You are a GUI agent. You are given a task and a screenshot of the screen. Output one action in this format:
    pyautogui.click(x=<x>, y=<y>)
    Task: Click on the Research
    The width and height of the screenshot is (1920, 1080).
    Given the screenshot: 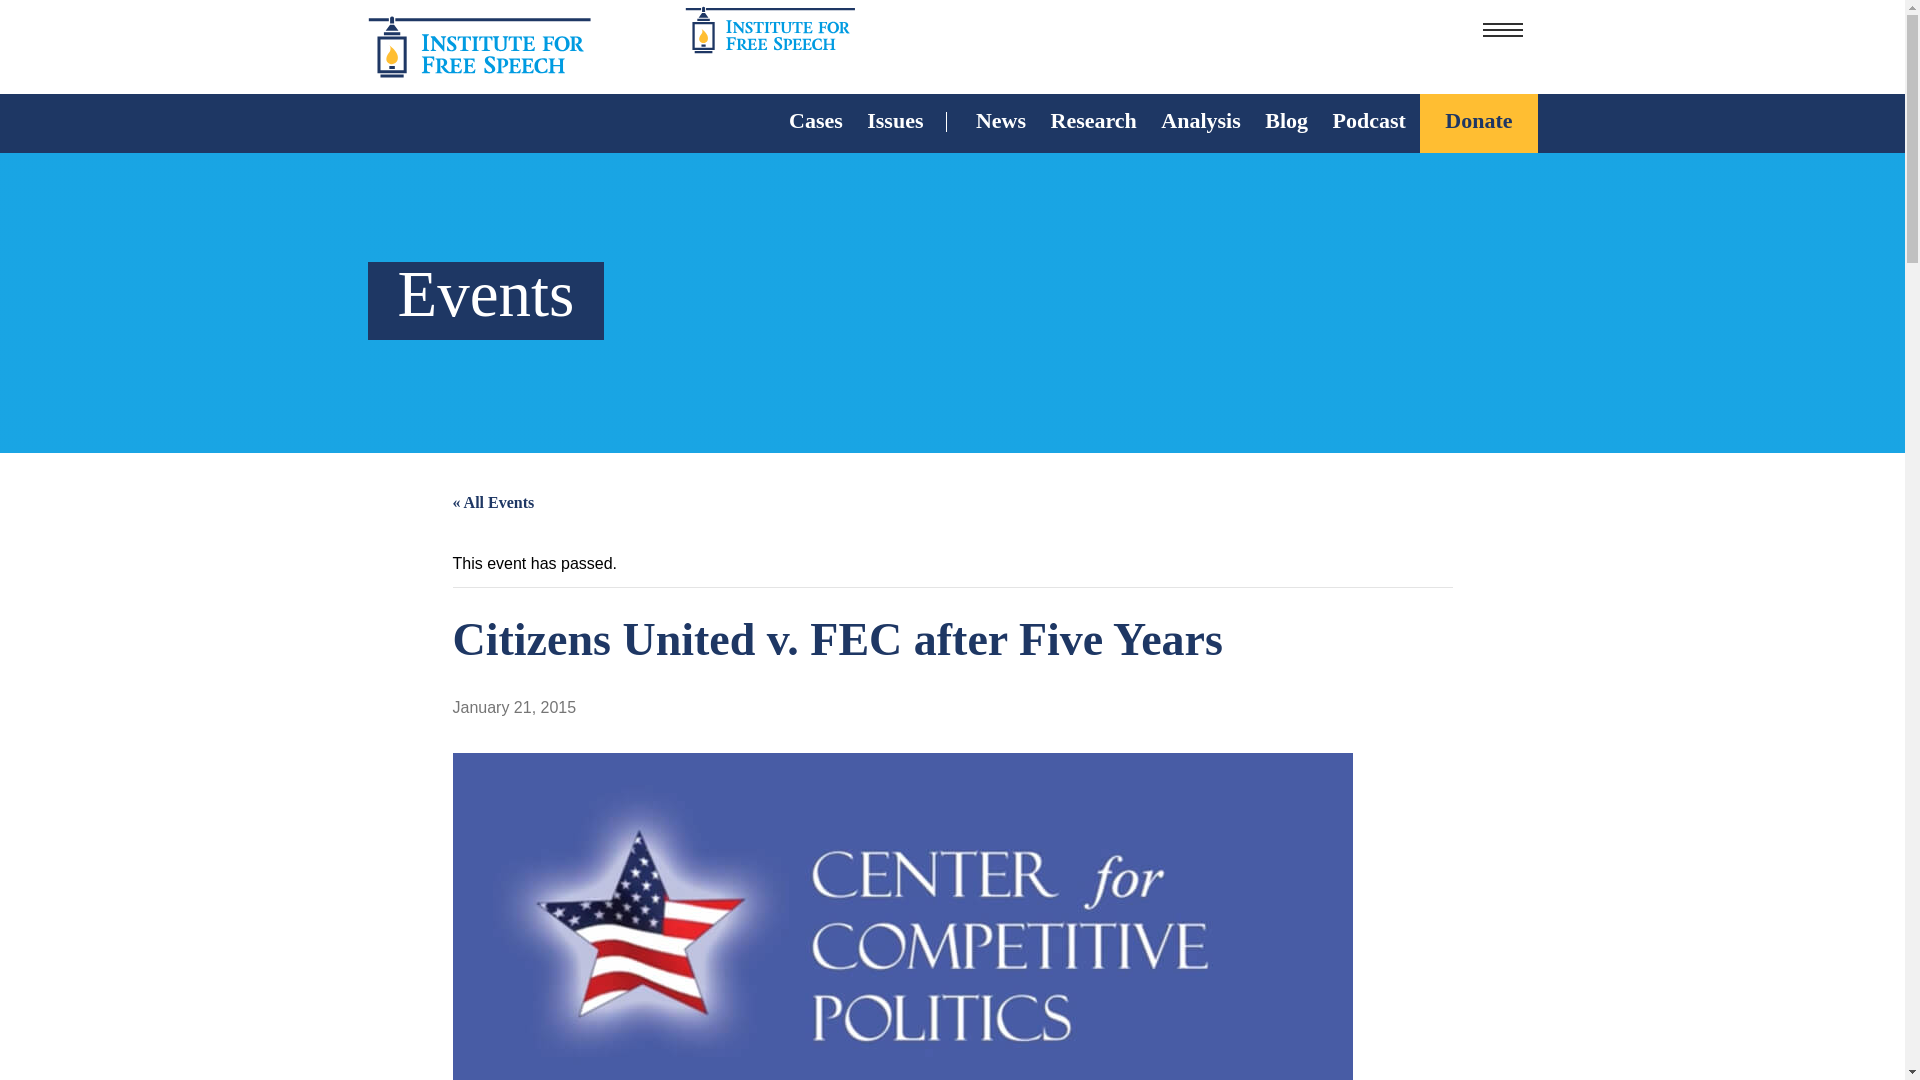 What is the action you would take?
    pyautogui.click(x=1093, y=123)
    